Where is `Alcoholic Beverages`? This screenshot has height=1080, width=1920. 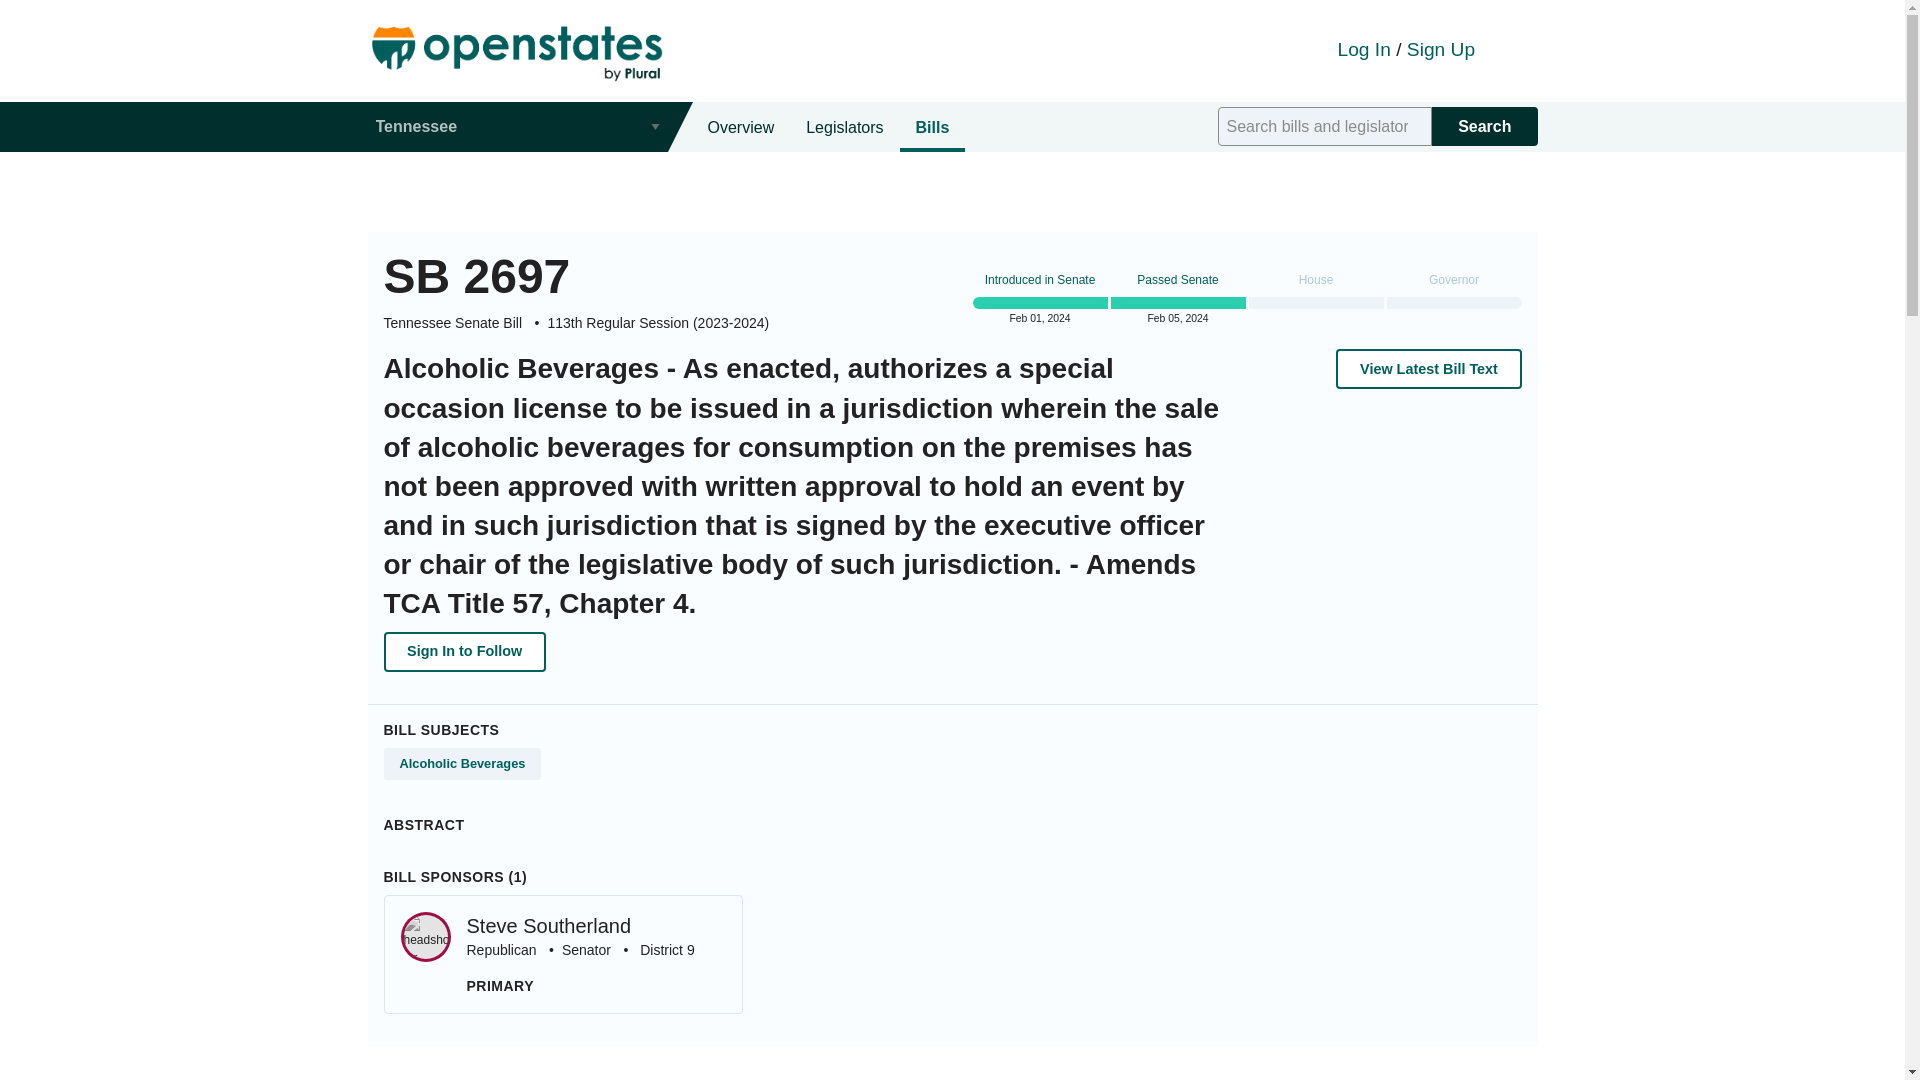 Alcoholic Beverages is located at coordinates (462, 764).